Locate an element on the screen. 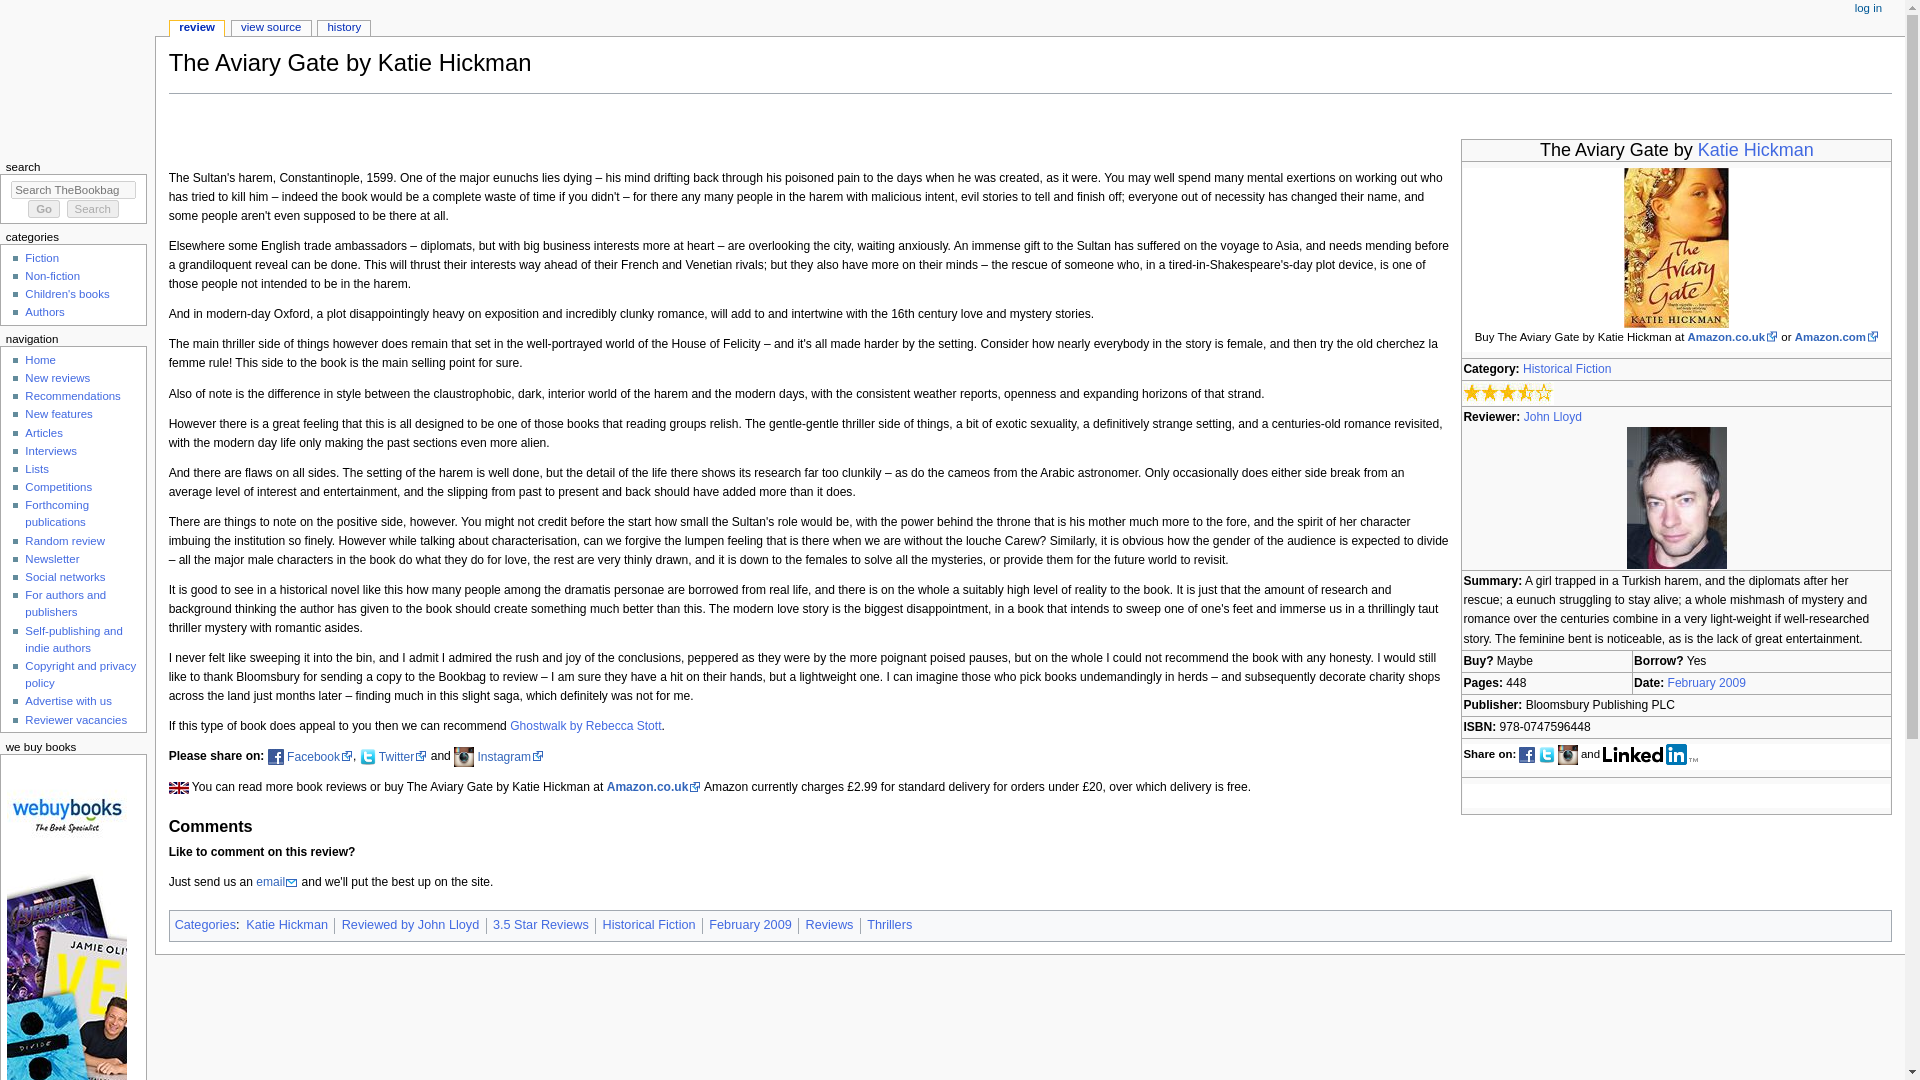 The image size is (1920, 1080). Facebook is located at coordinates (320, 756).